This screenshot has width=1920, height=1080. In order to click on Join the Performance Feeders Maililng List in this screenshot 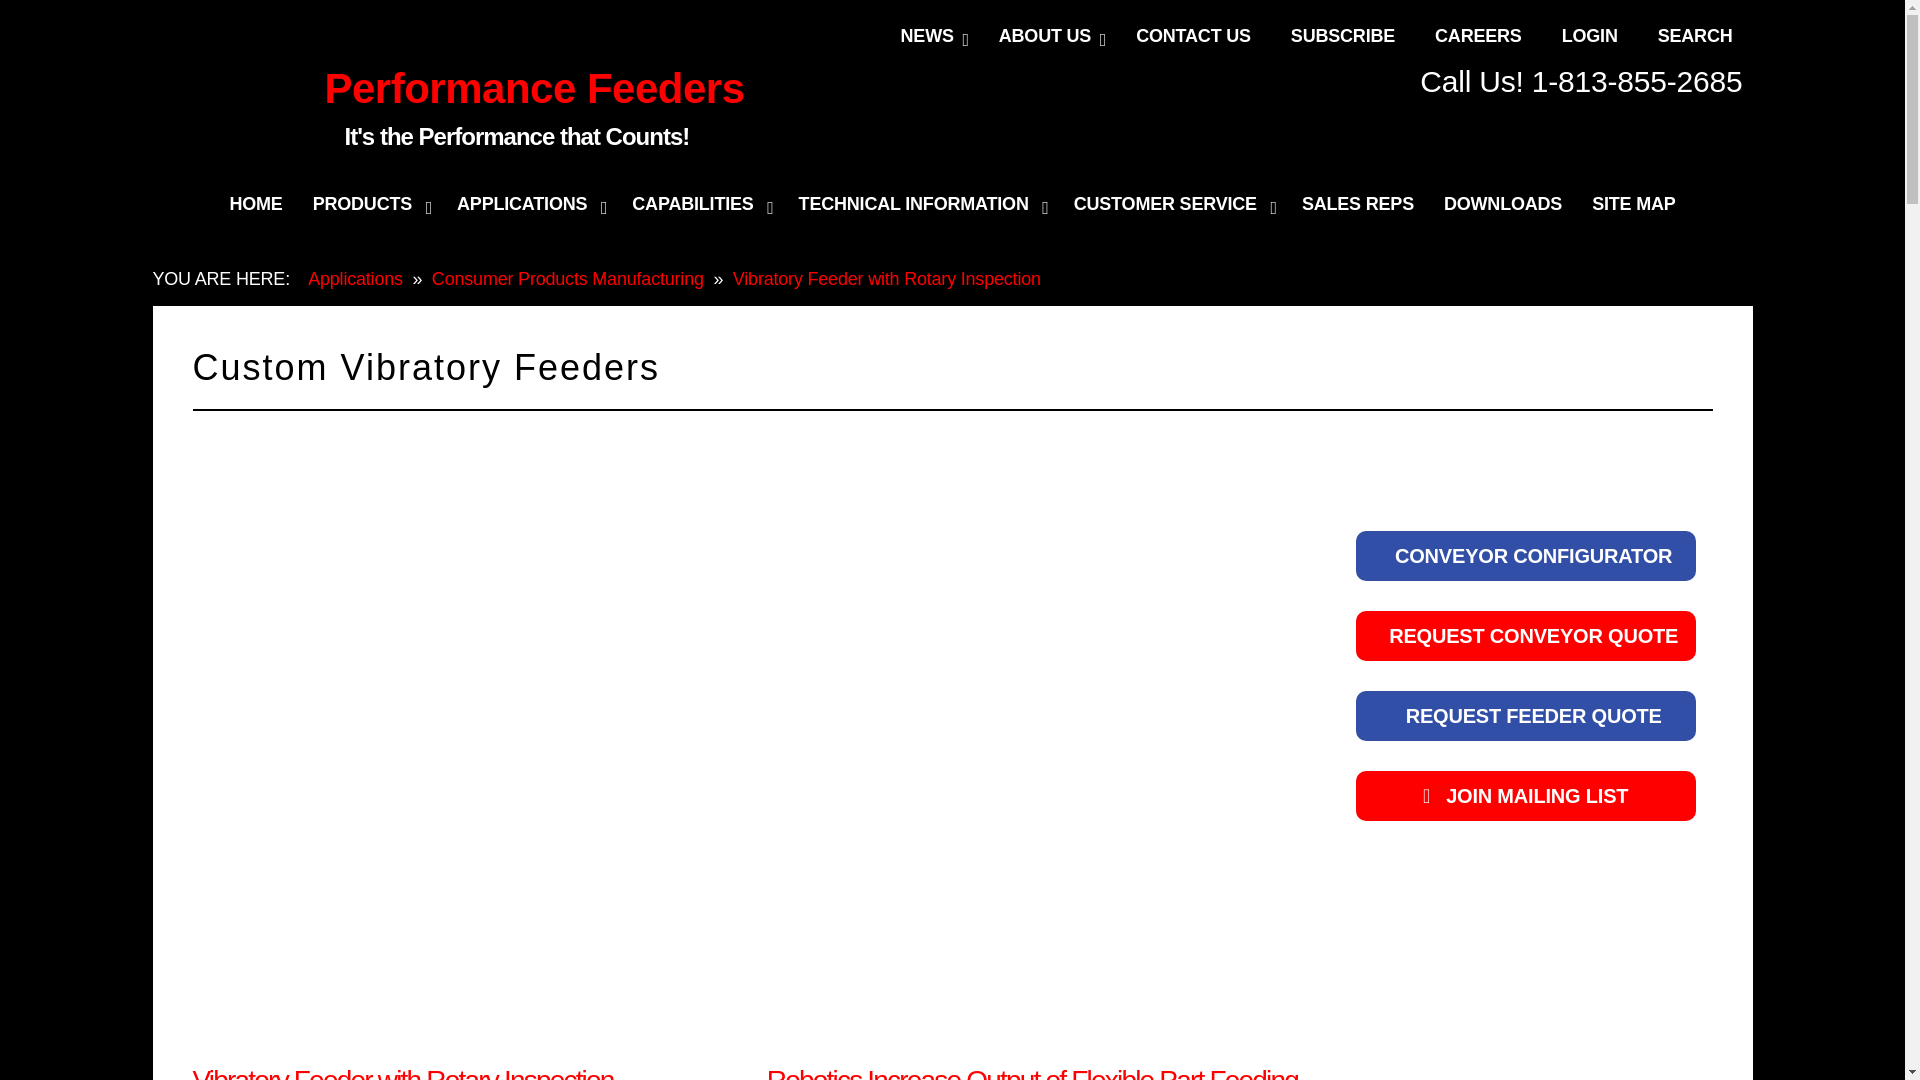, I will do `click(1525, 796)`.